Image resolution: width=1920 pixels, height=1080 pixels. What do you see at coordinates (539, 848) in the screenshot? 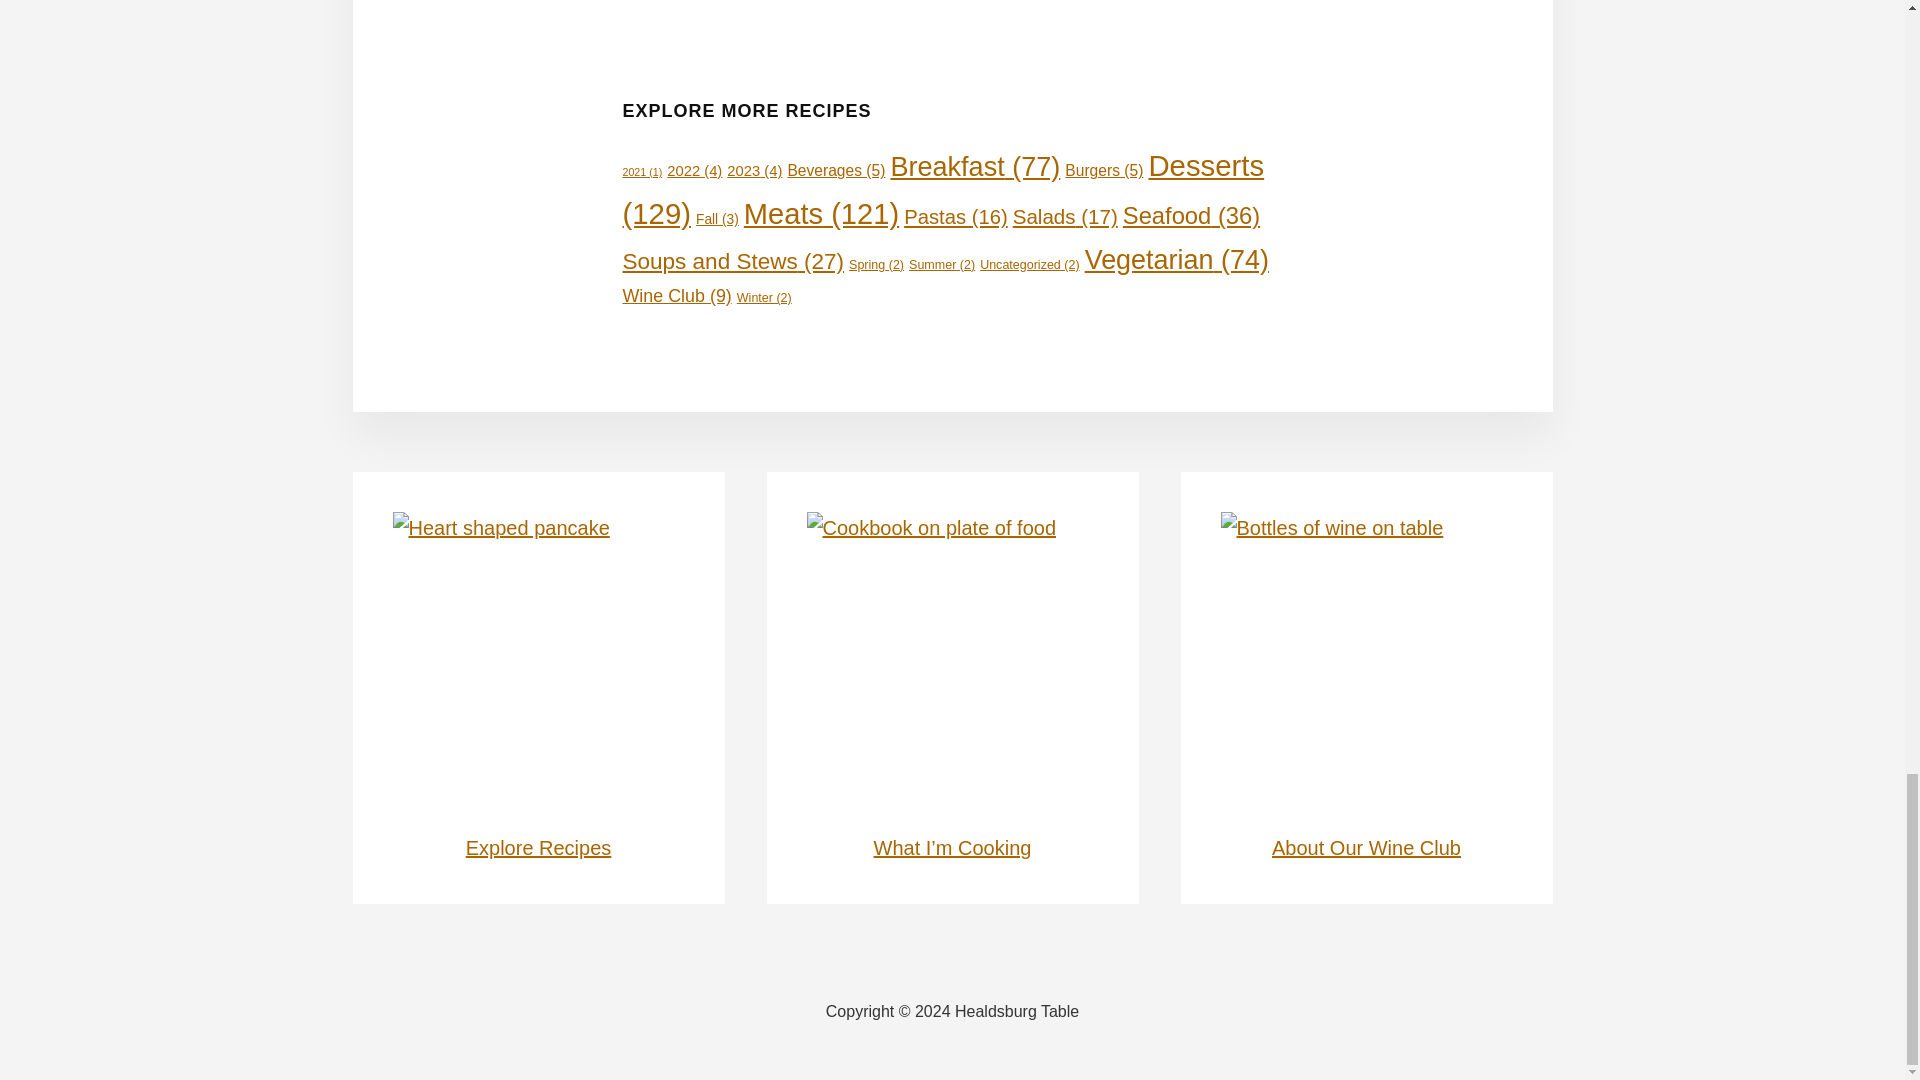
I see `Explore Recipes` at bounding box center [539, 848].